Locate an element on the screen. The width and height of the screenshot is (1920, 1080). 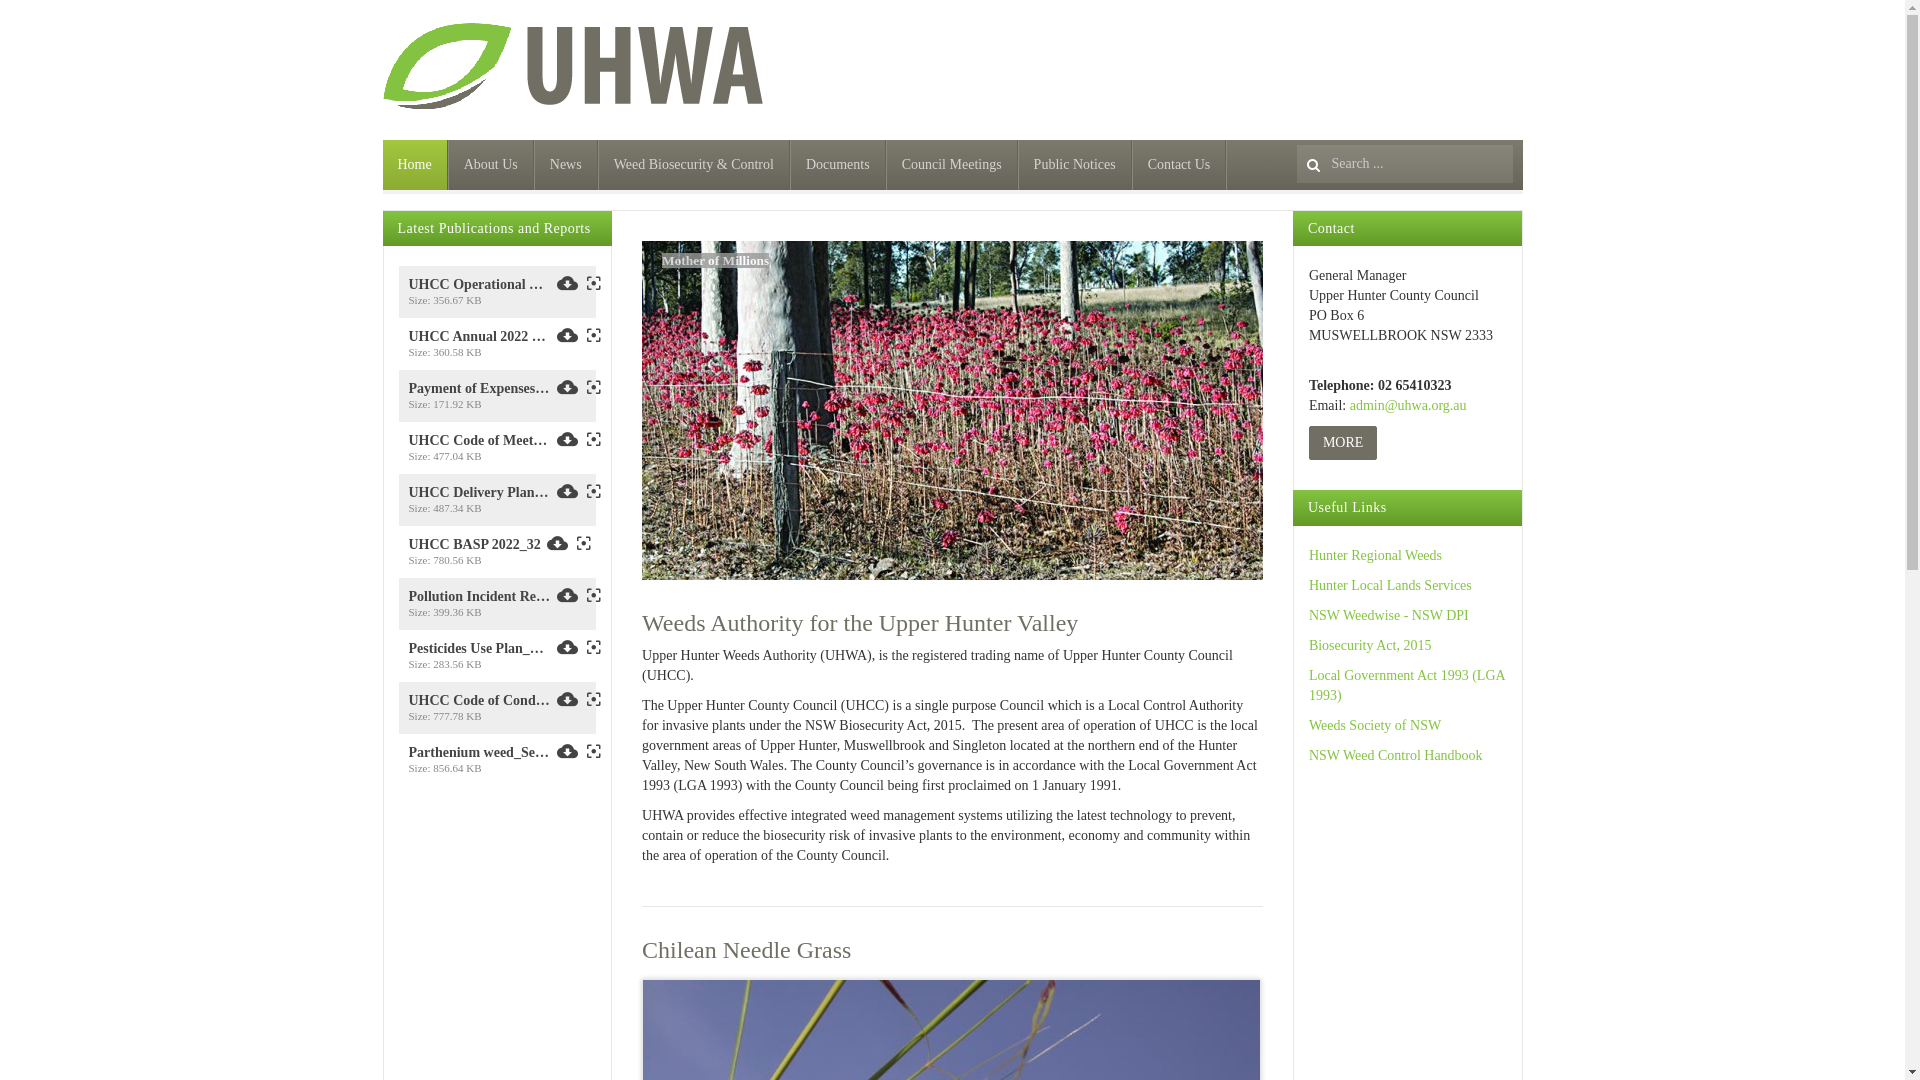
Pesticides Use Plan_2021 is located at coordinates (479, 649).